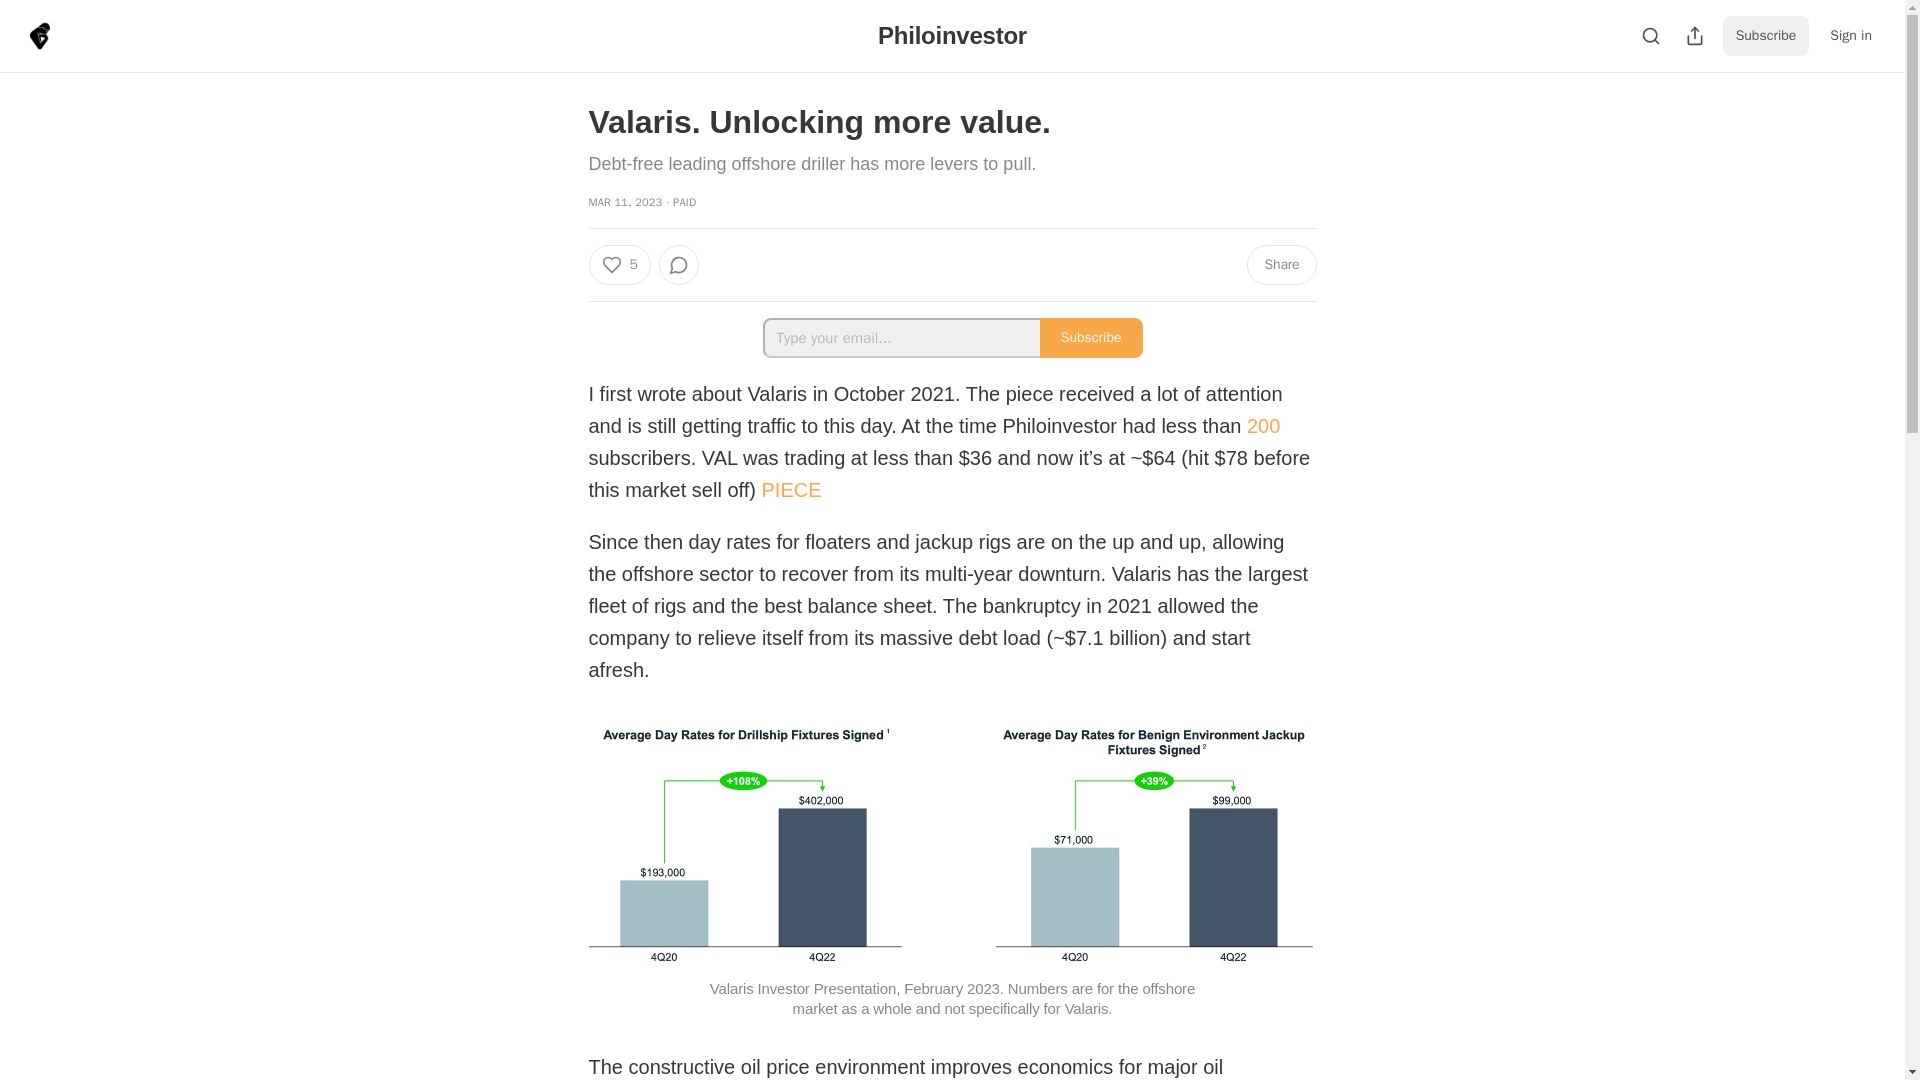 This screenshot has height=1080, width=1920. Describe the element at coordinates (618, 265) in the screenshot. I see `5` at that location.